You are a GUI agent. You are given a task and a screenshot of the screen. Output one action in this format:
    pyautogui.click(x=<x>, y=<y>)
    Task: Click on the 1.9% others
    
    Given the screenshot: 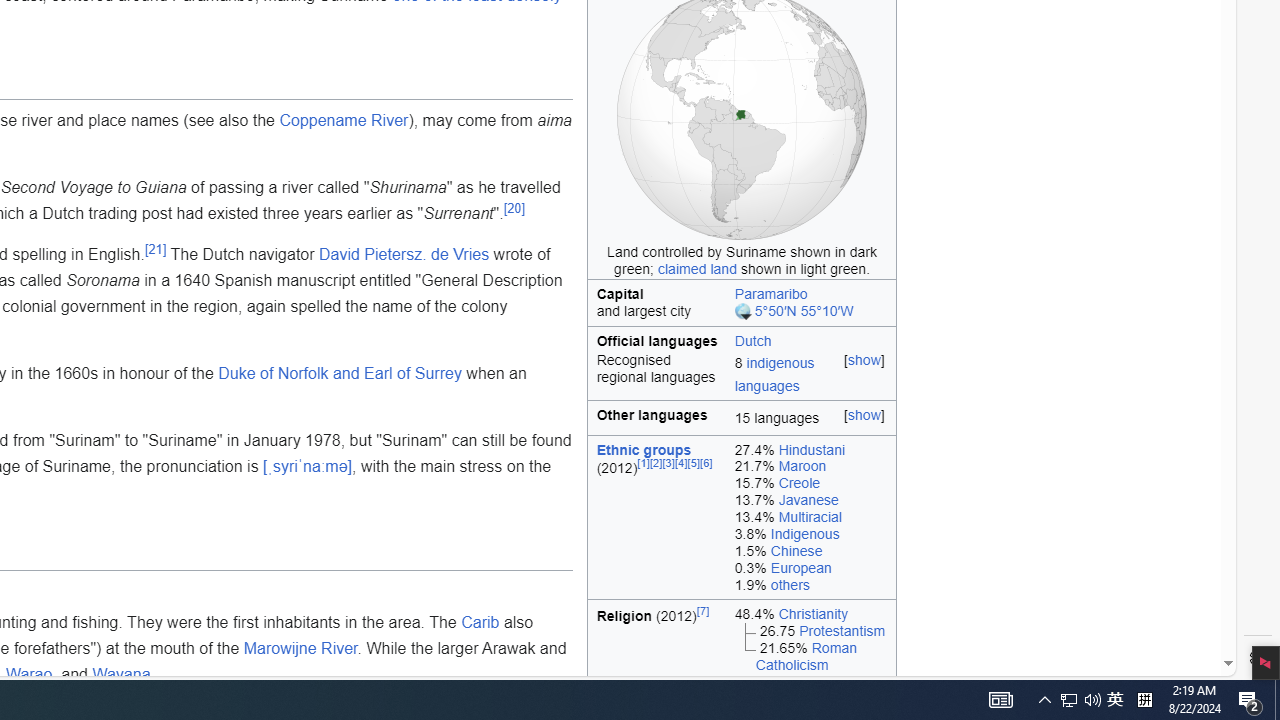 What is the action you would take?
    pyautogui.click(x=810, y=585)
    